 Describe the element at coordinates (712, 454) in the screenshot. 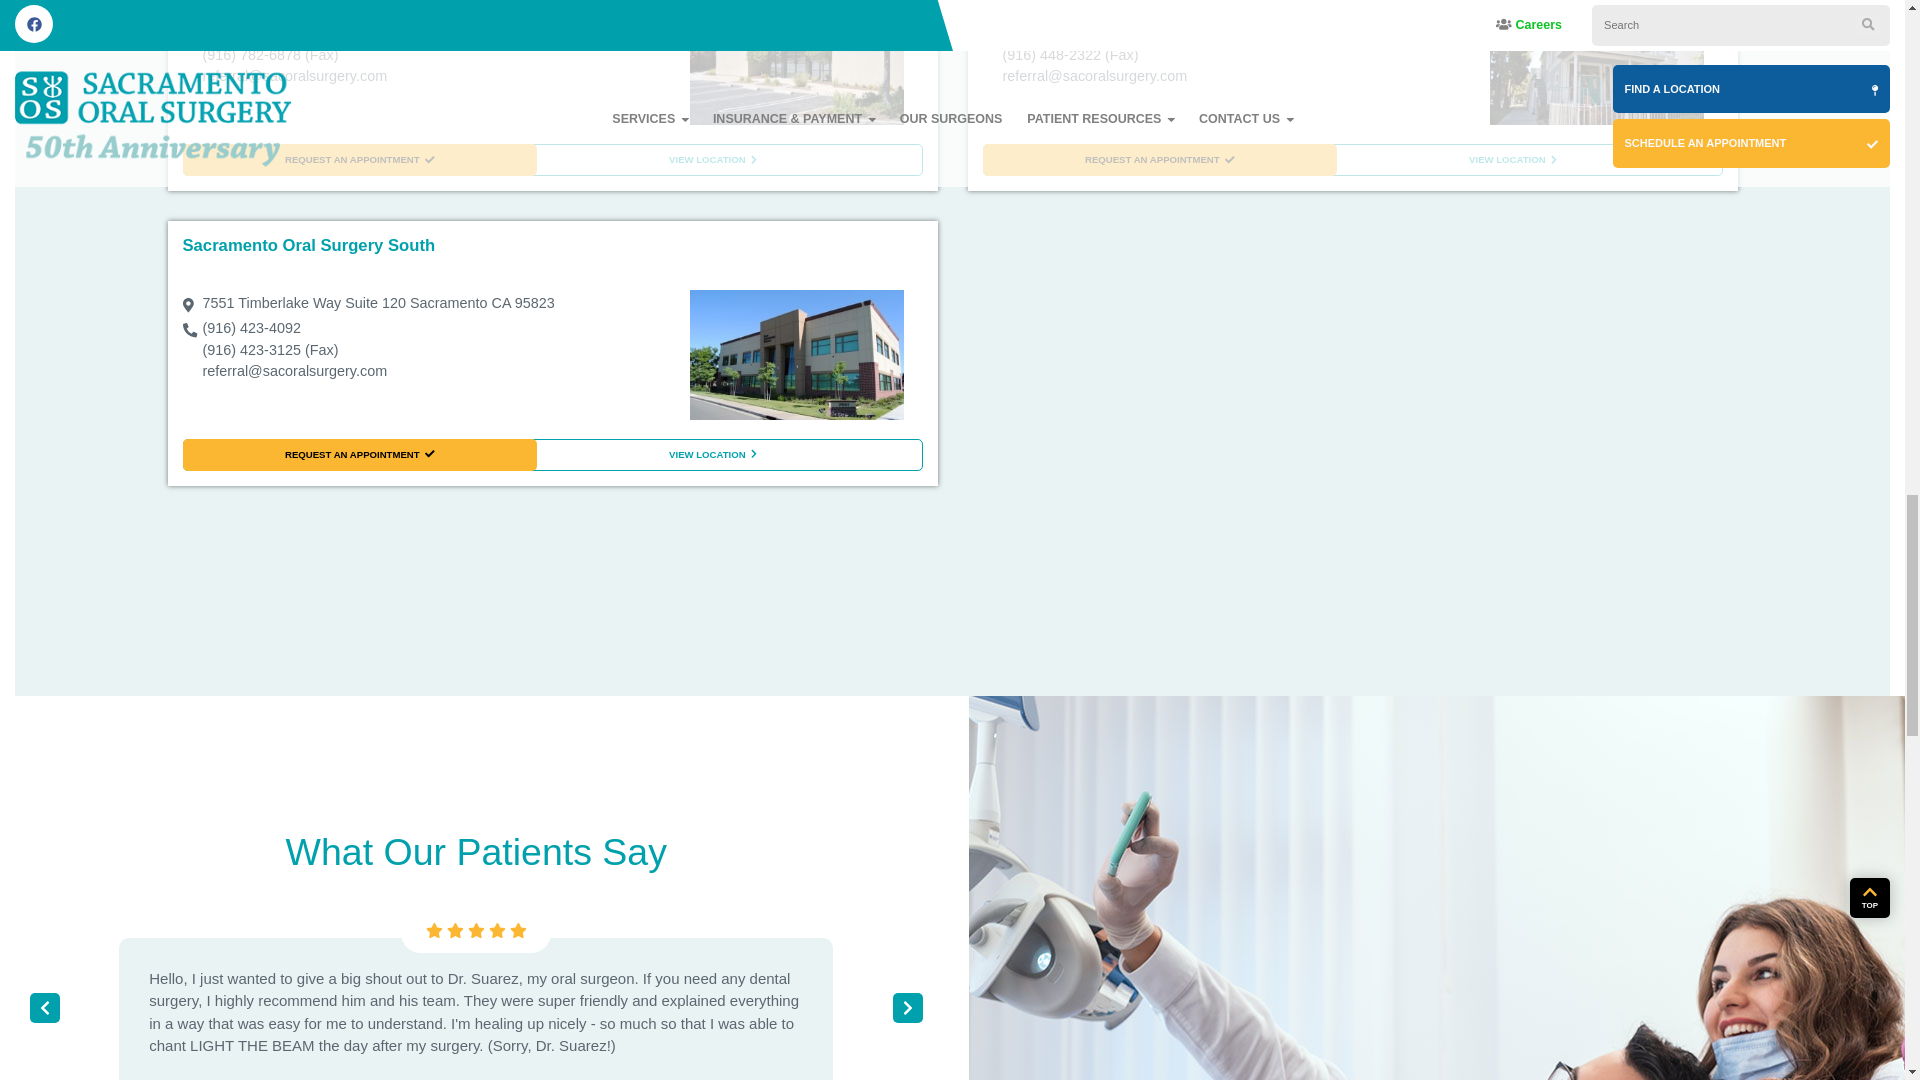

I see `VIEW LOCATION` at that location.